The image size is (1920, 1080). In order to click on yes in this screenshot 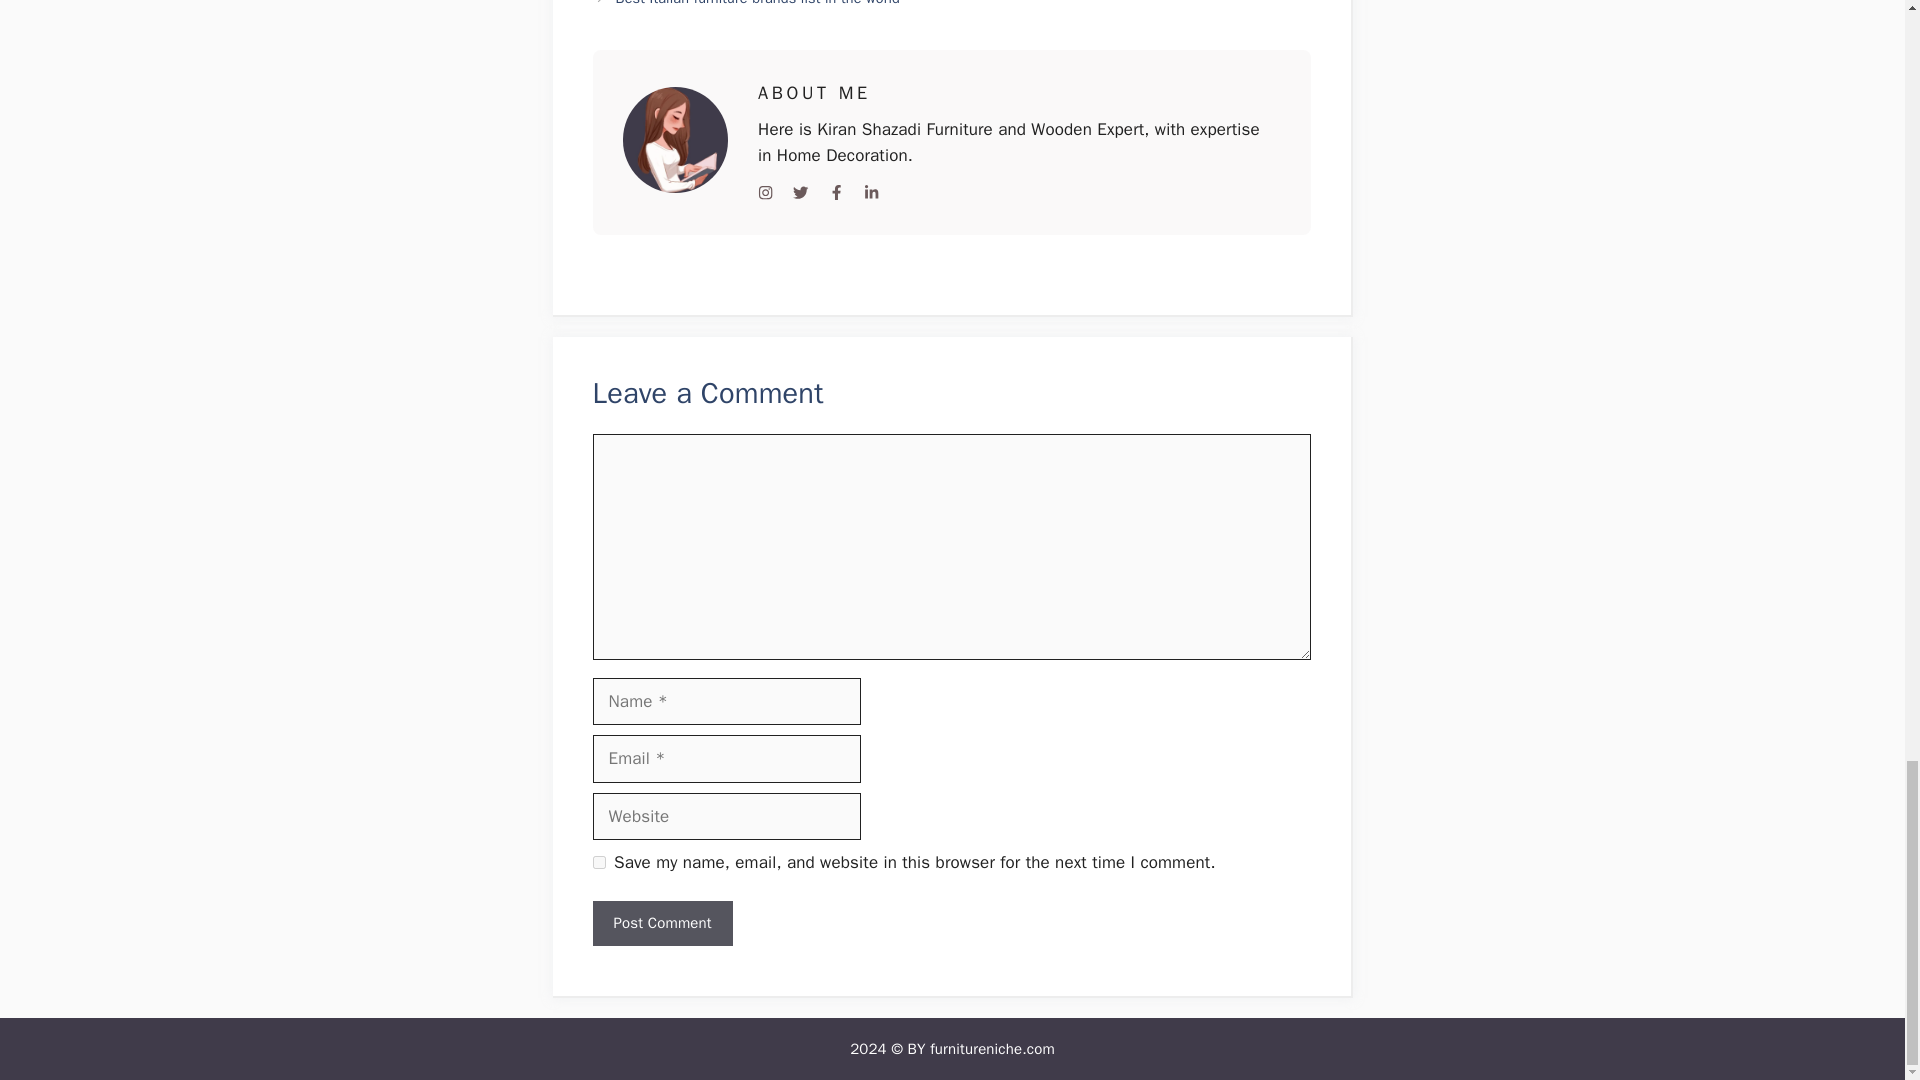, I will do `click(598, 862)`.